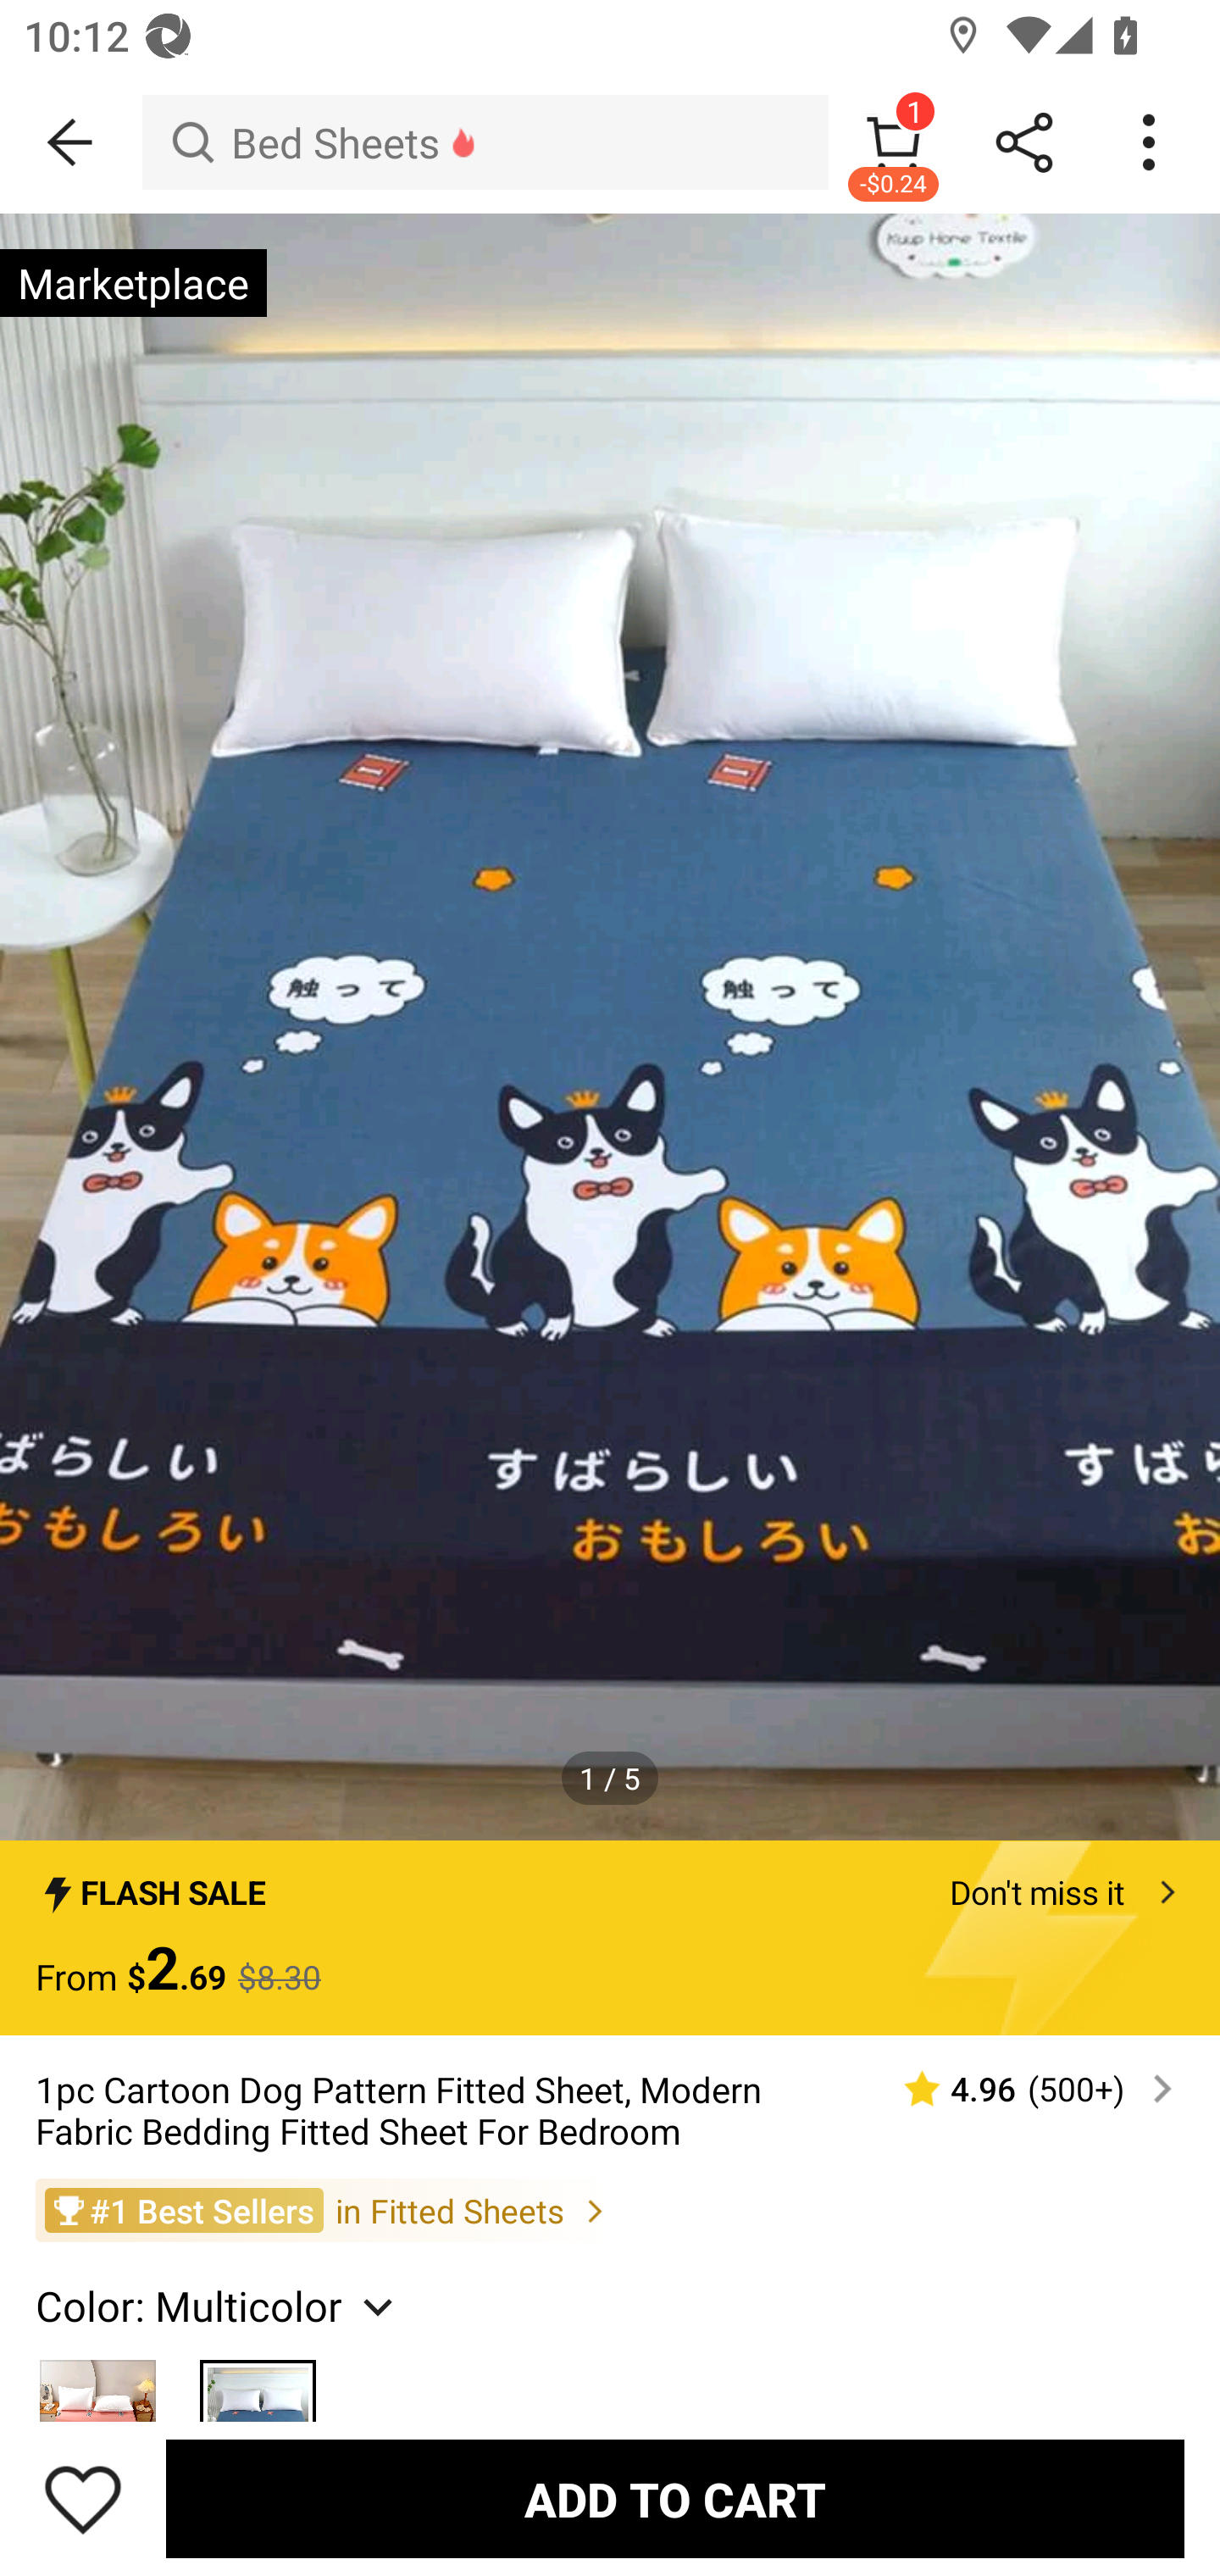 The image size is (1220, 2576). Describe the element at coordinates (610, 1937) in the screenshot. I see `FLASH SALE Don't miss it From  $2.69 $8.30` at that location.